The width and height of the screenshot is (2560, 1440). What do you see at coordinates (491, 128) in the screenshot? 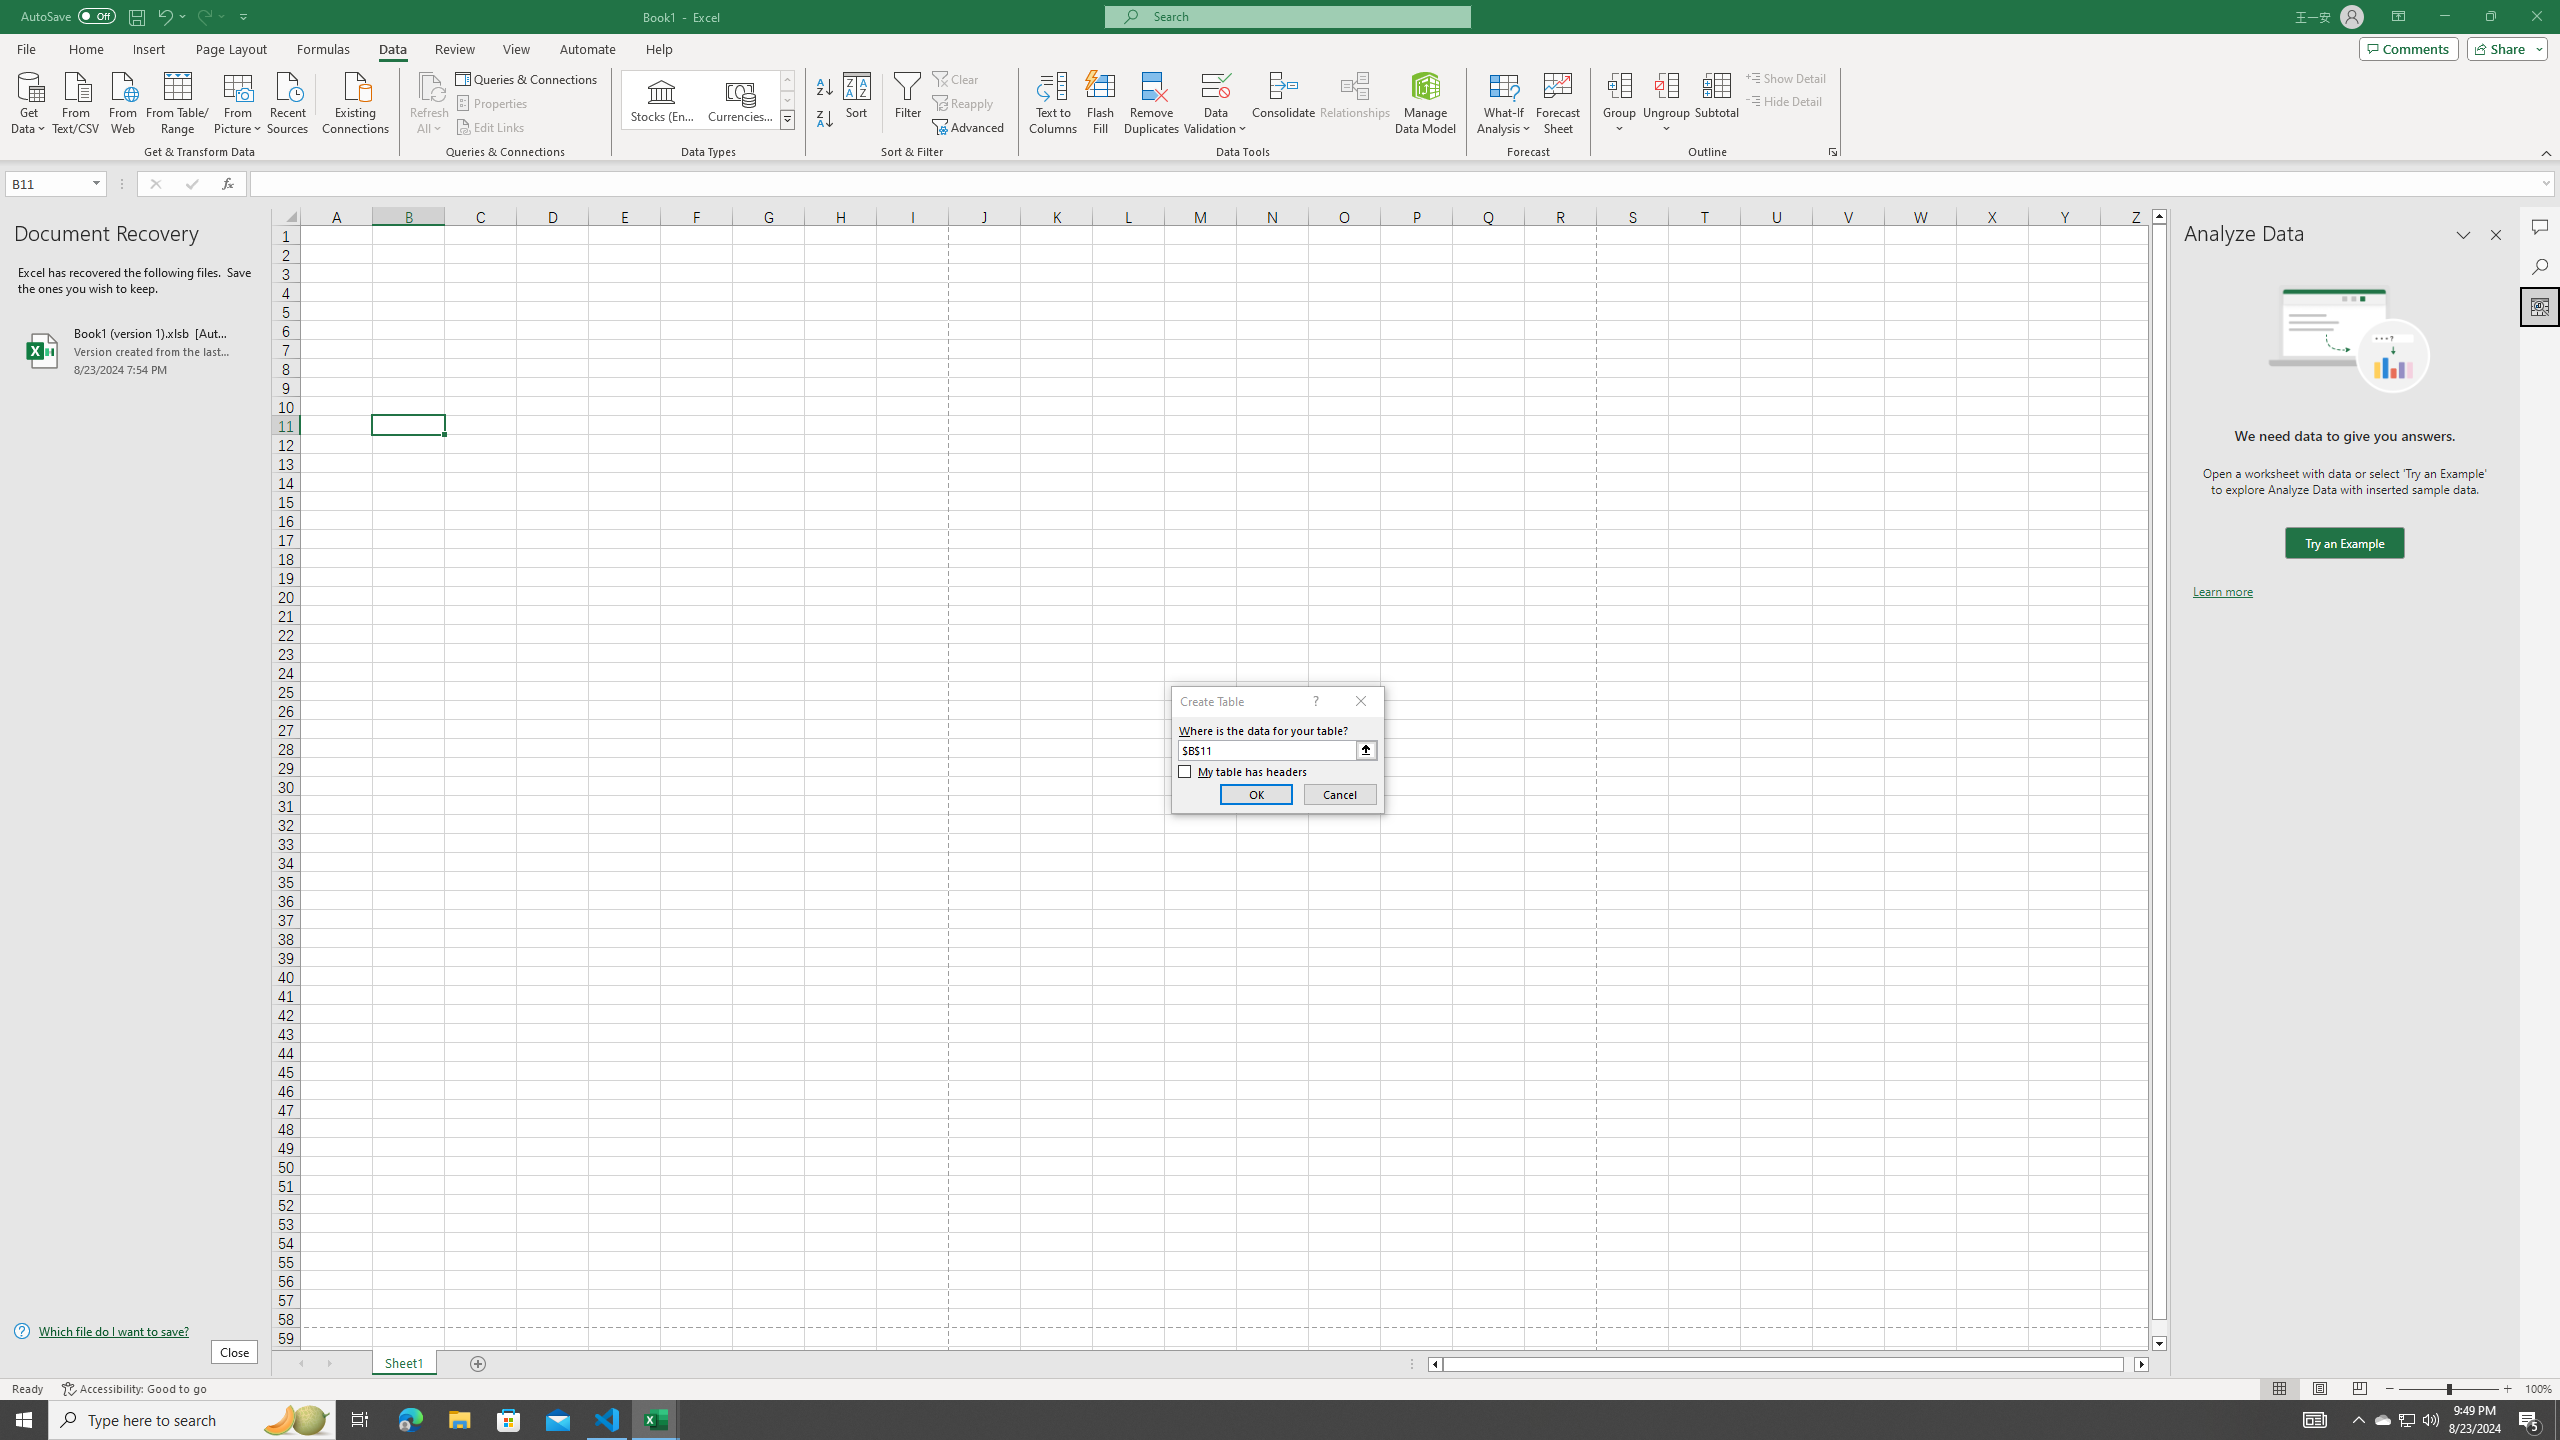
I see `Edit Links` at bounding box center [491, 128].